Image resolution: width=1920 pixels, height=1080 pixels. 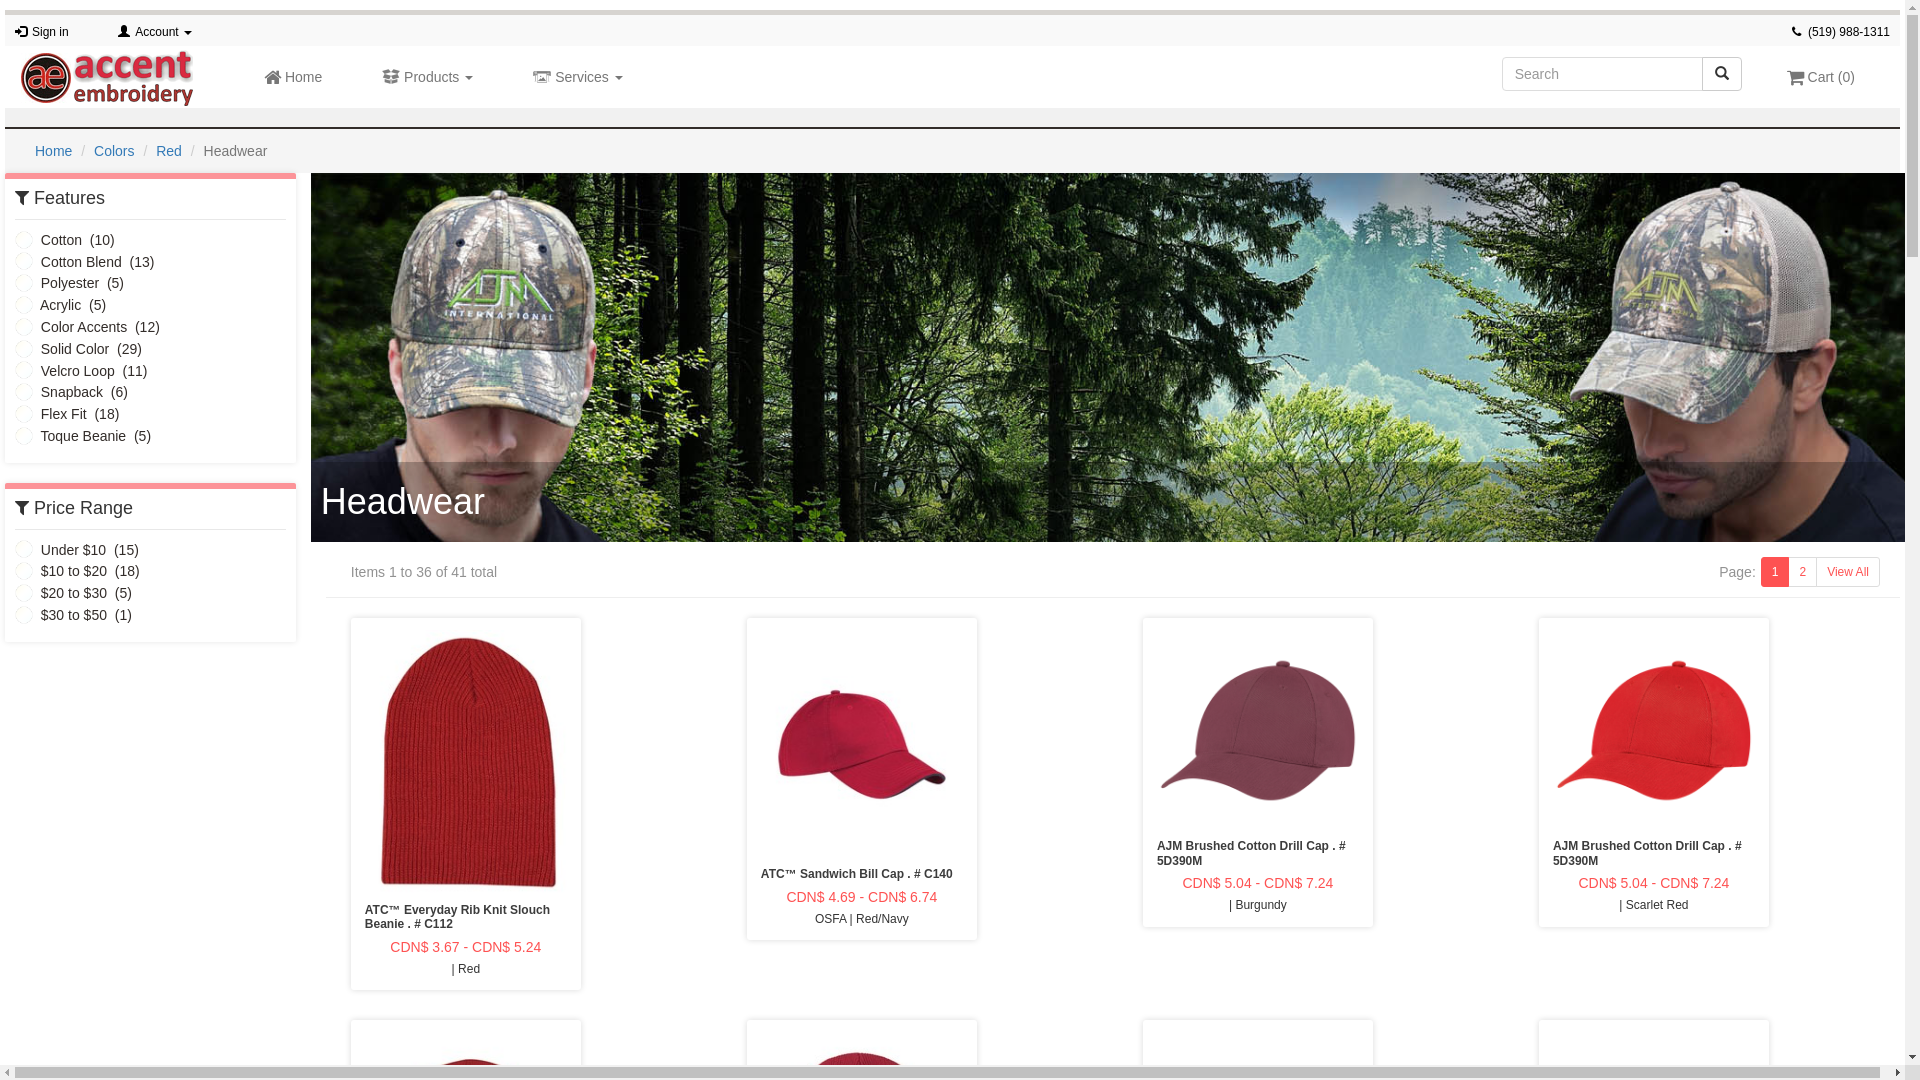 What do you see at coordinates (83, 436) in the screenshot?
I see `  Toque Beanie  (5)` at bounding box center [83, 436].